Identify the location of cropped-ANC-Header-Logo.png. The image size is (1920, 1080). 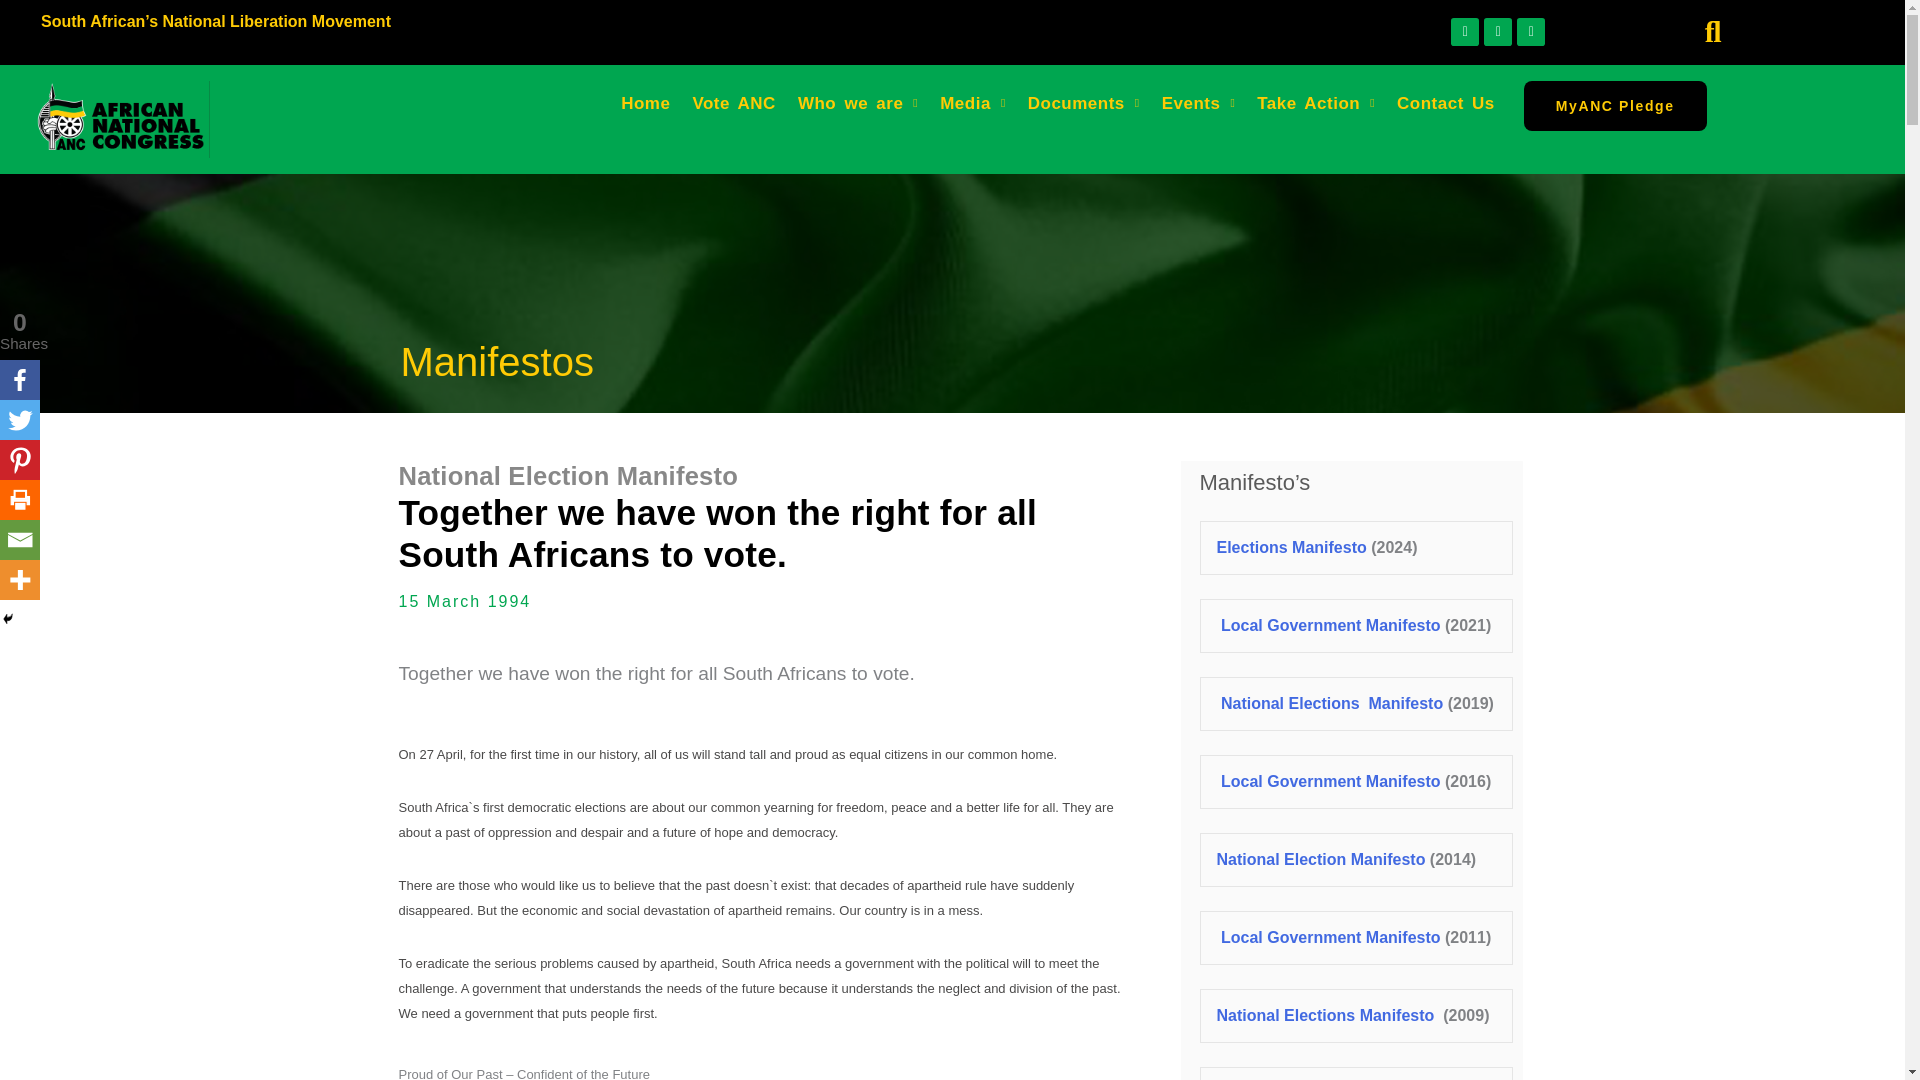
(122, 119).